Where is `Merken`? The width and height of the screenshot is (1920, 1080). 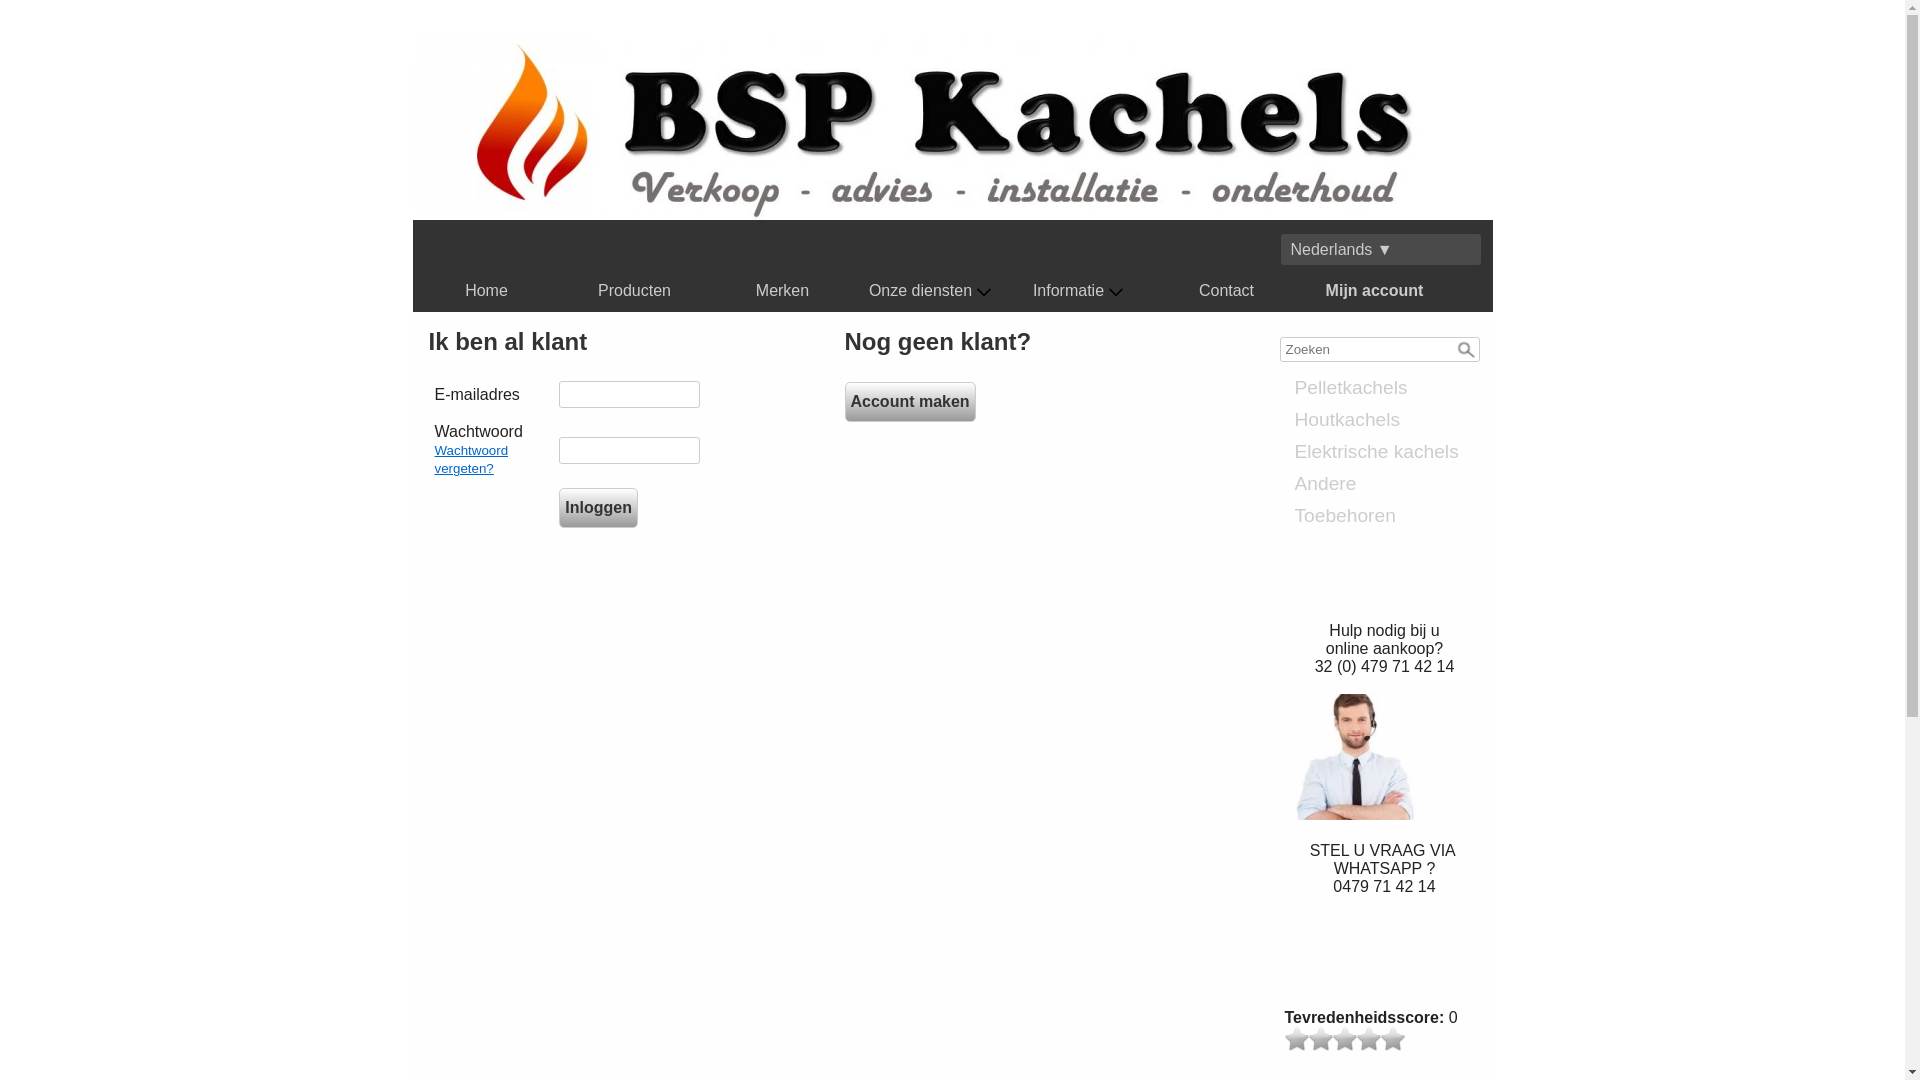 Merken is located at coordinates (783, 291).